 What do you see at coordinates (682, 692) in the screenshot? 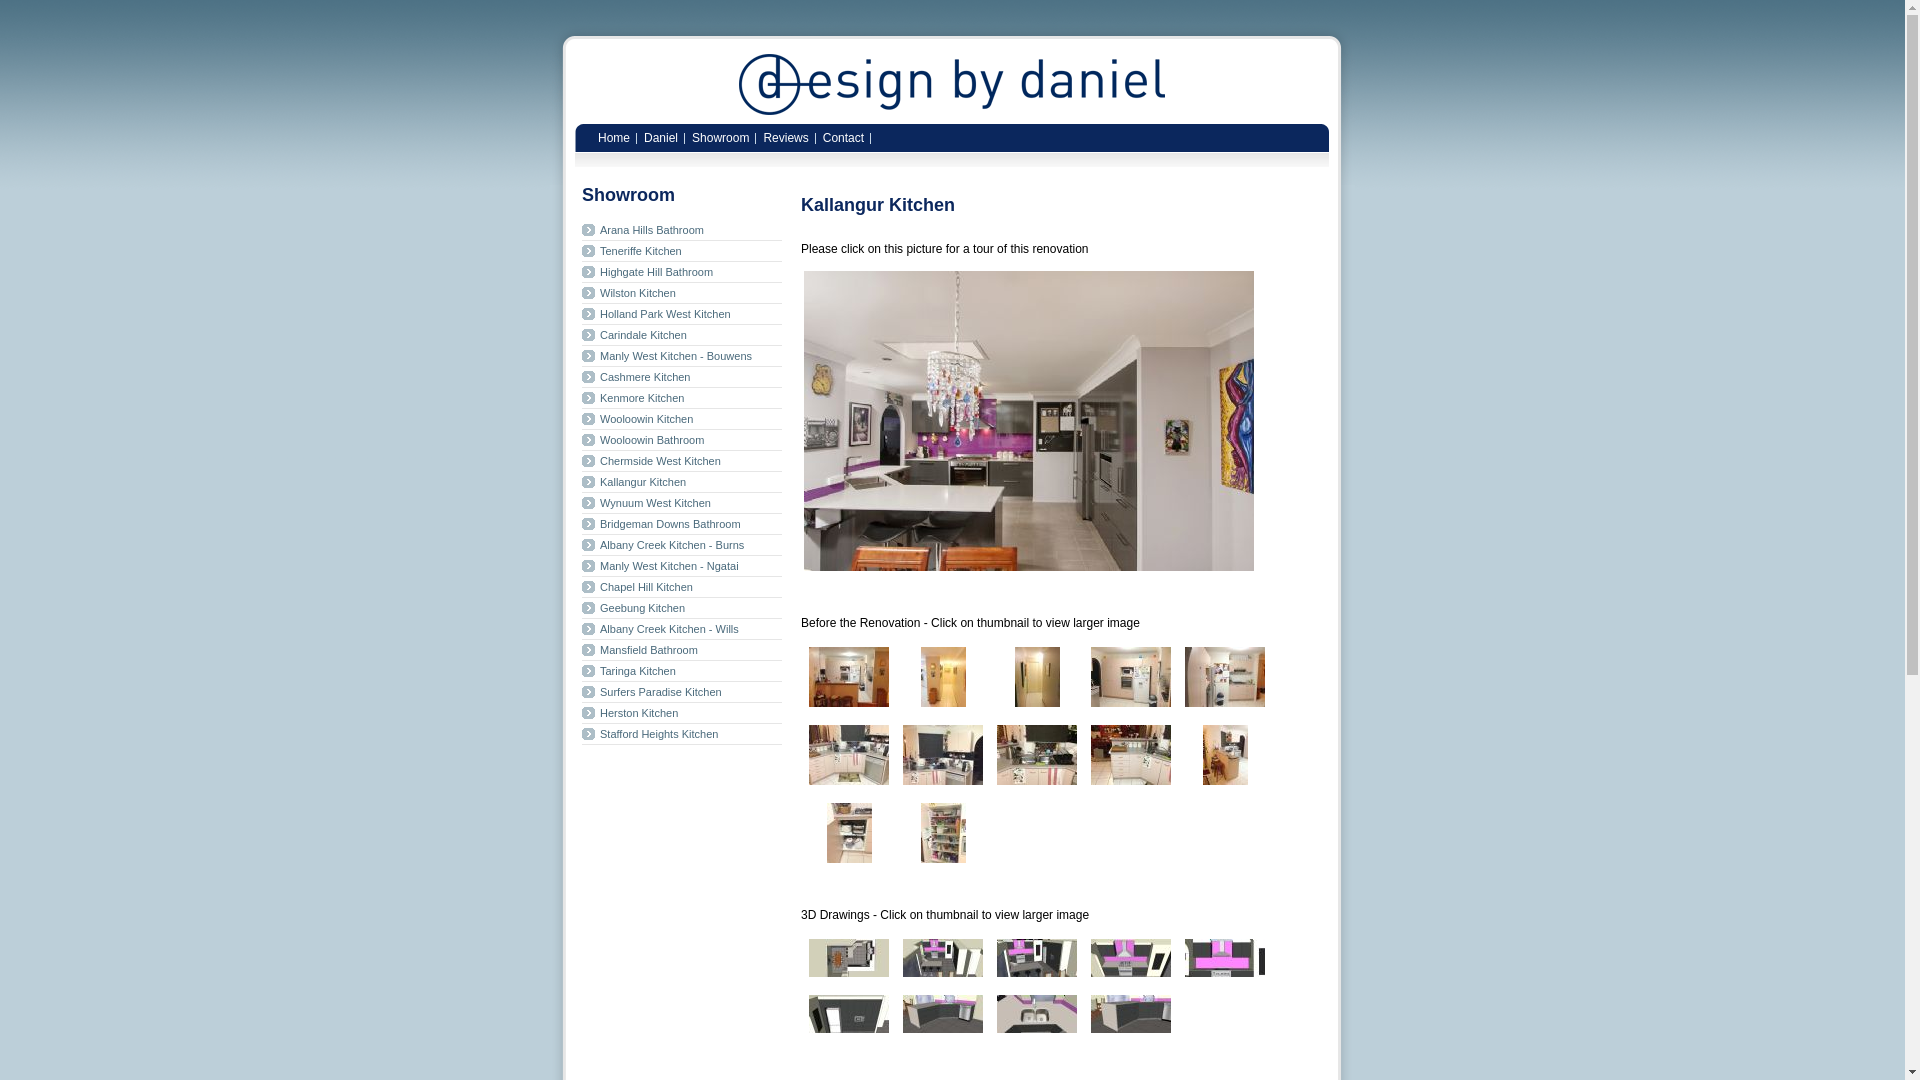
I see `Surfers Paradise Kitchen` at bounding box center [682, 692].